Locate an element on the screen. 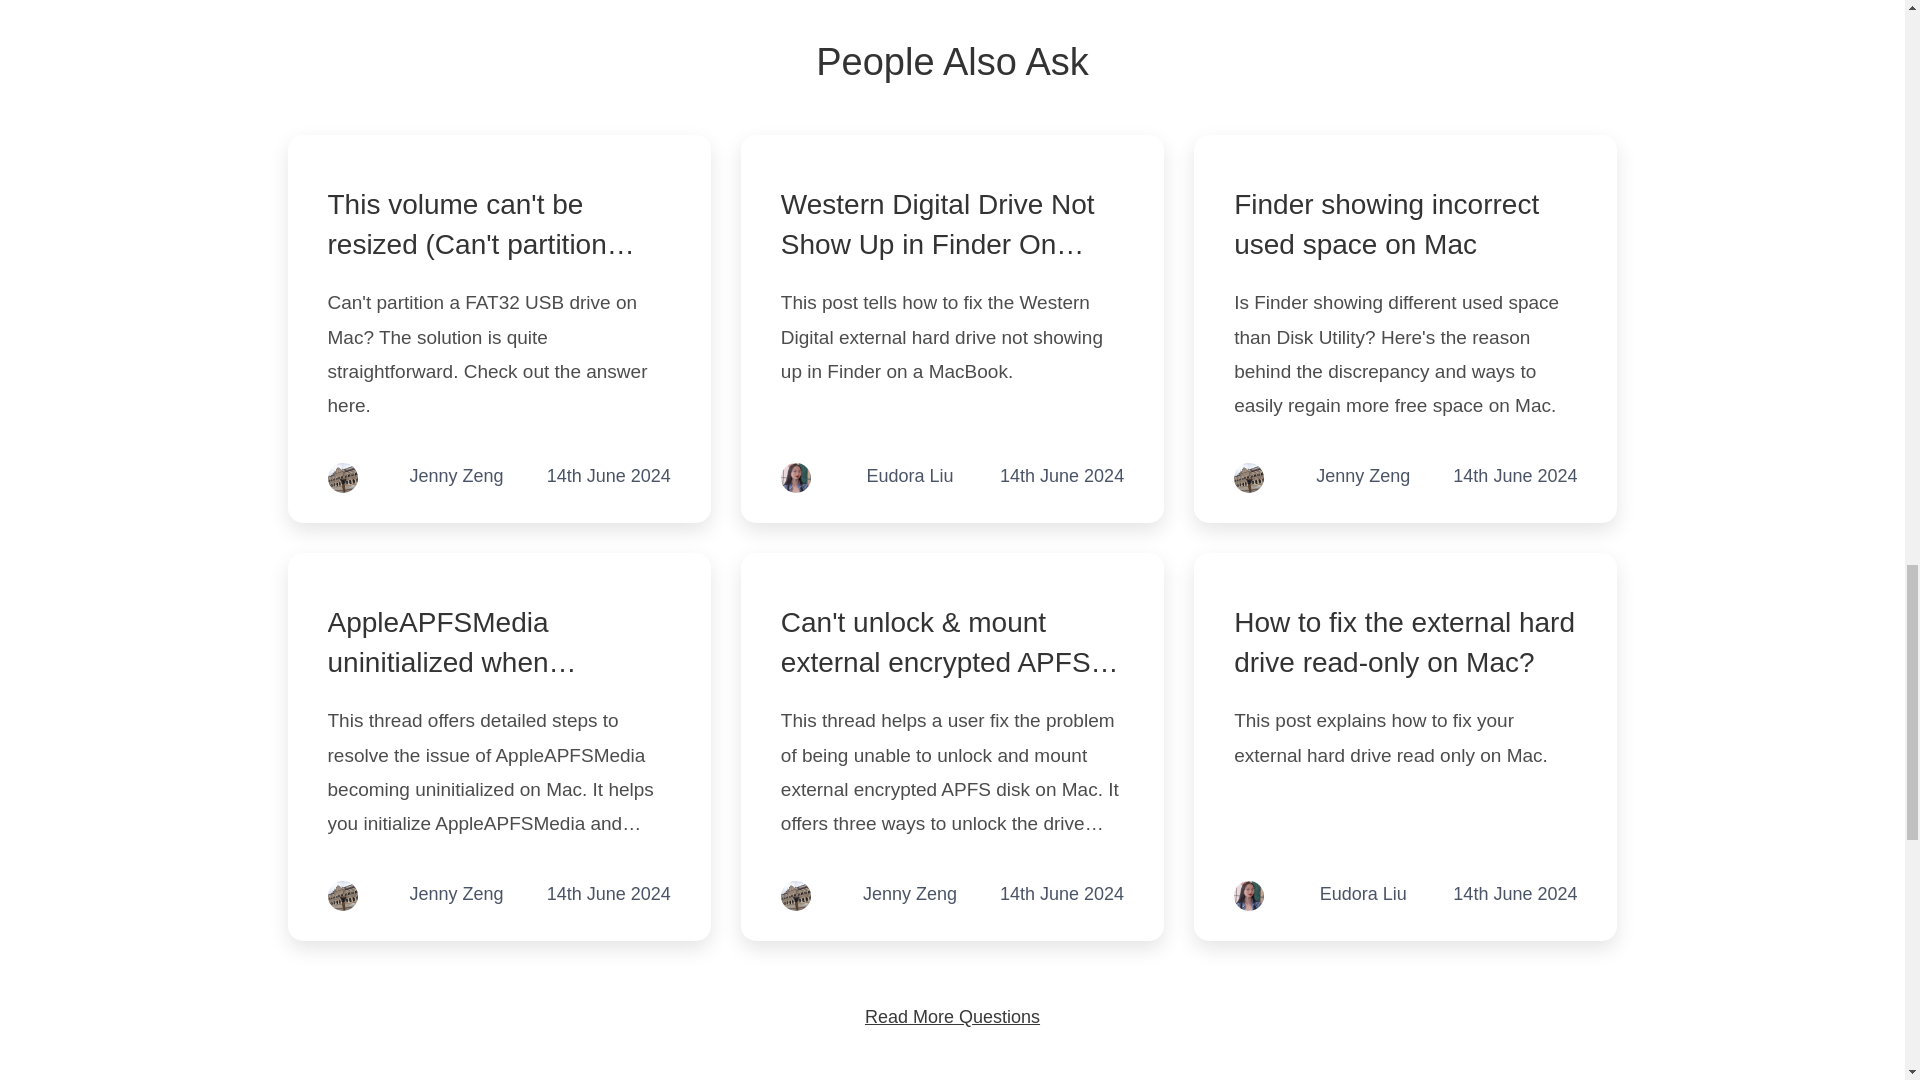  Jenny Zeng is located at coordinates (456, 896).